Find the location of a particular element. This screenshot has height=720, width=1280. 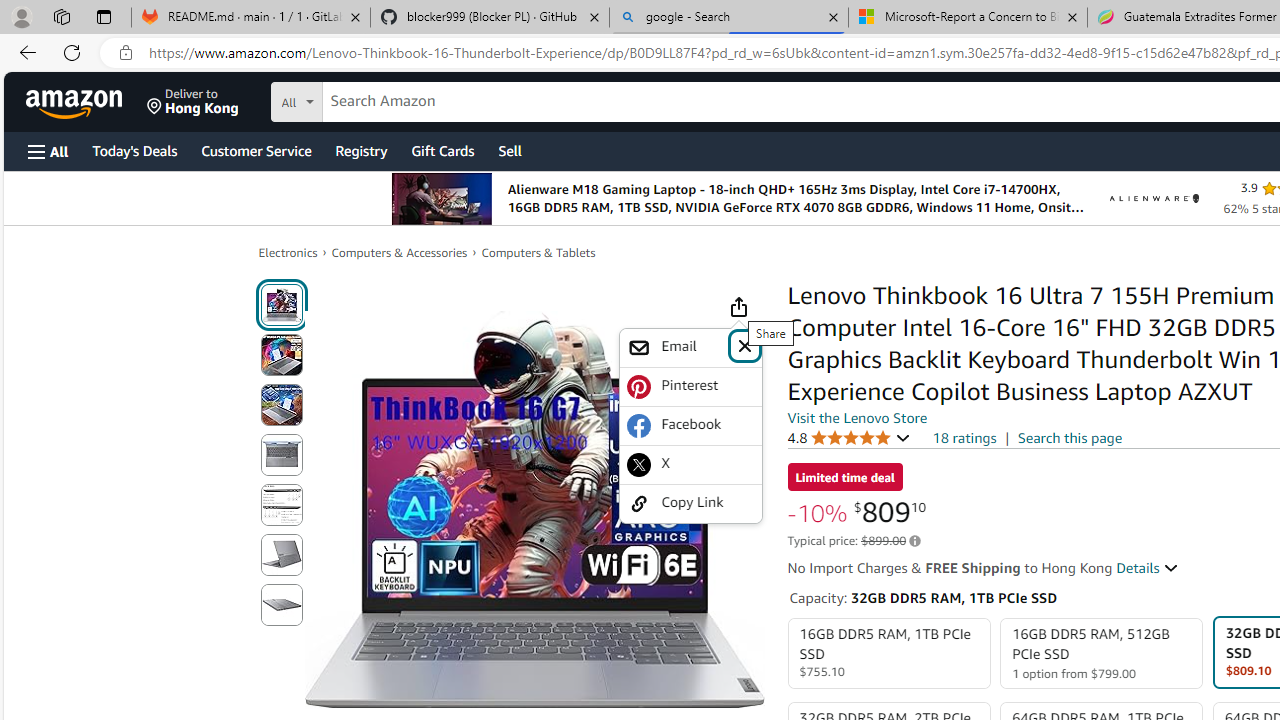

Visit the Lenovo Store is located at coordinates (858, 417).